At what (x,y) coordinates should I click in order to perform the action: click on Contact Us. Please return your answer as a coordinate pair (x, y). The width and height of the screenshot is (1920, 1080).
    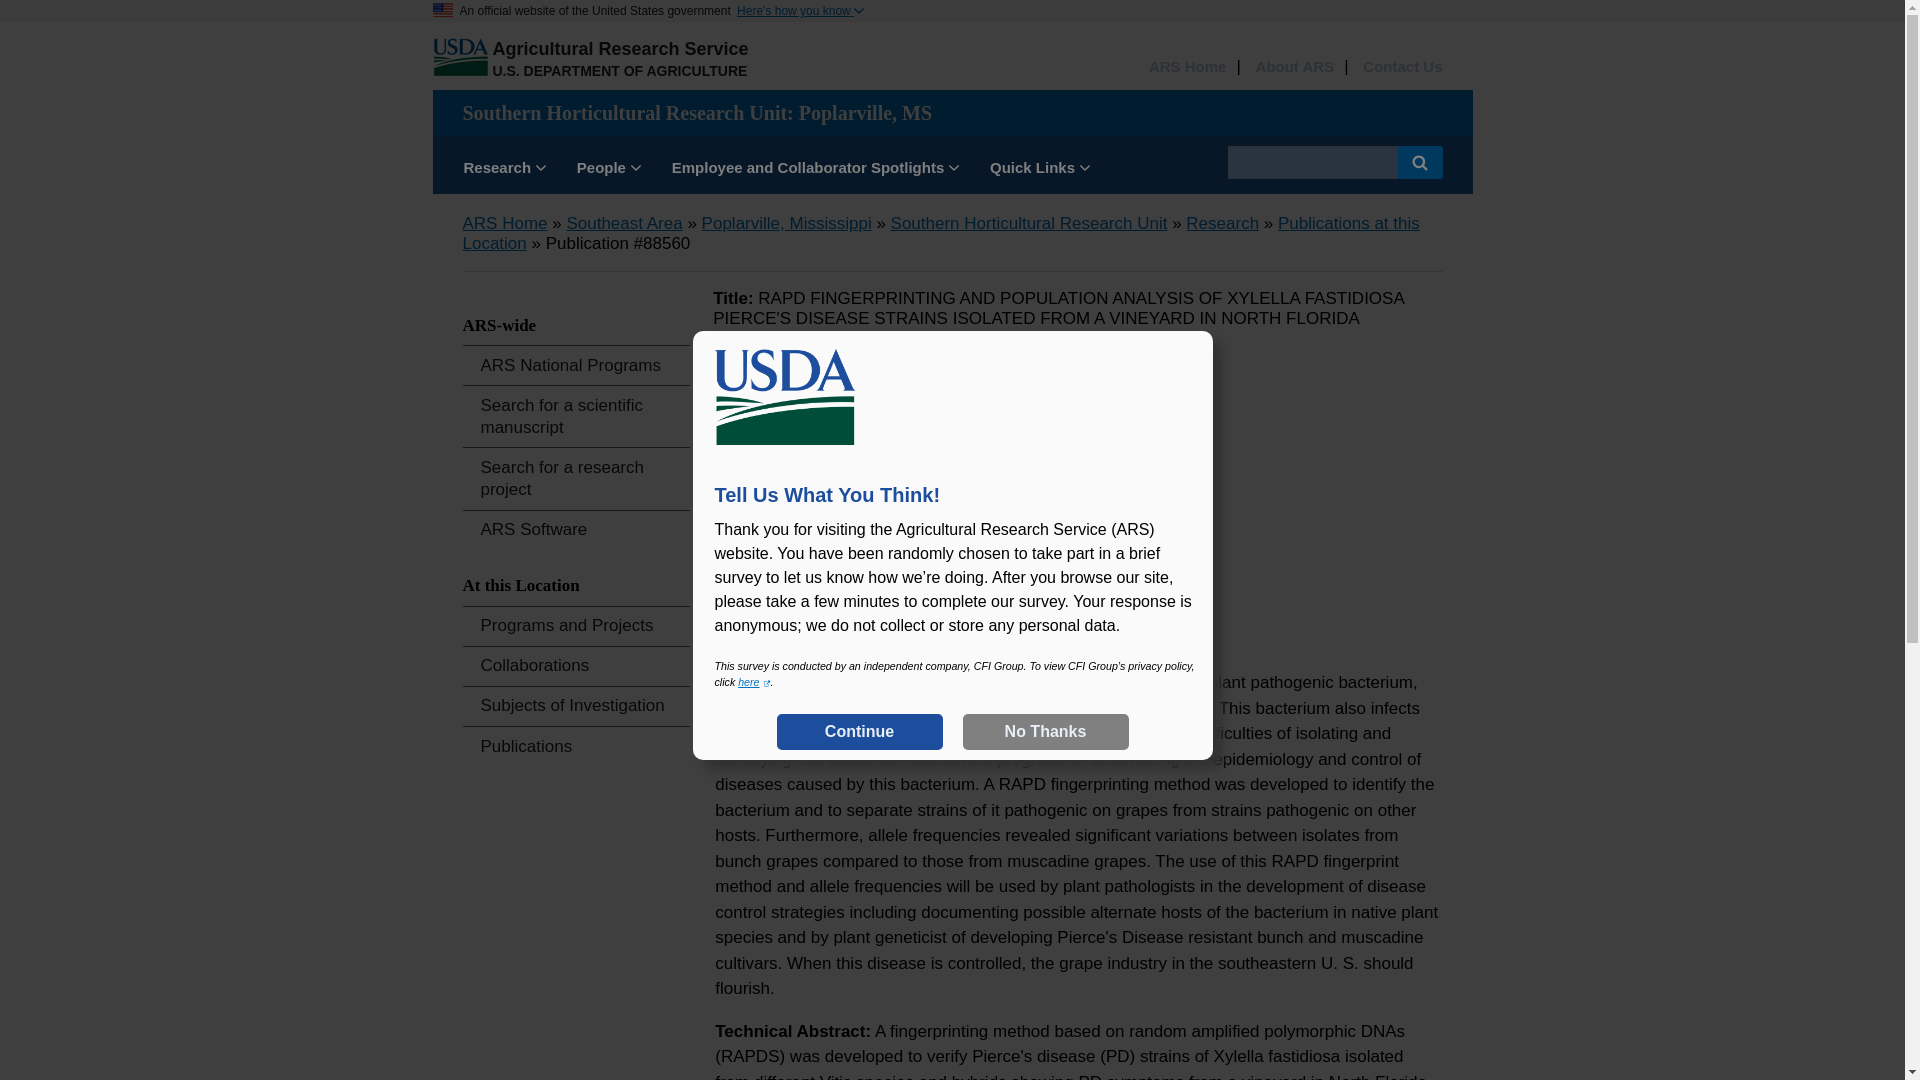
    Looking at the image, I should click on (1402, 67).